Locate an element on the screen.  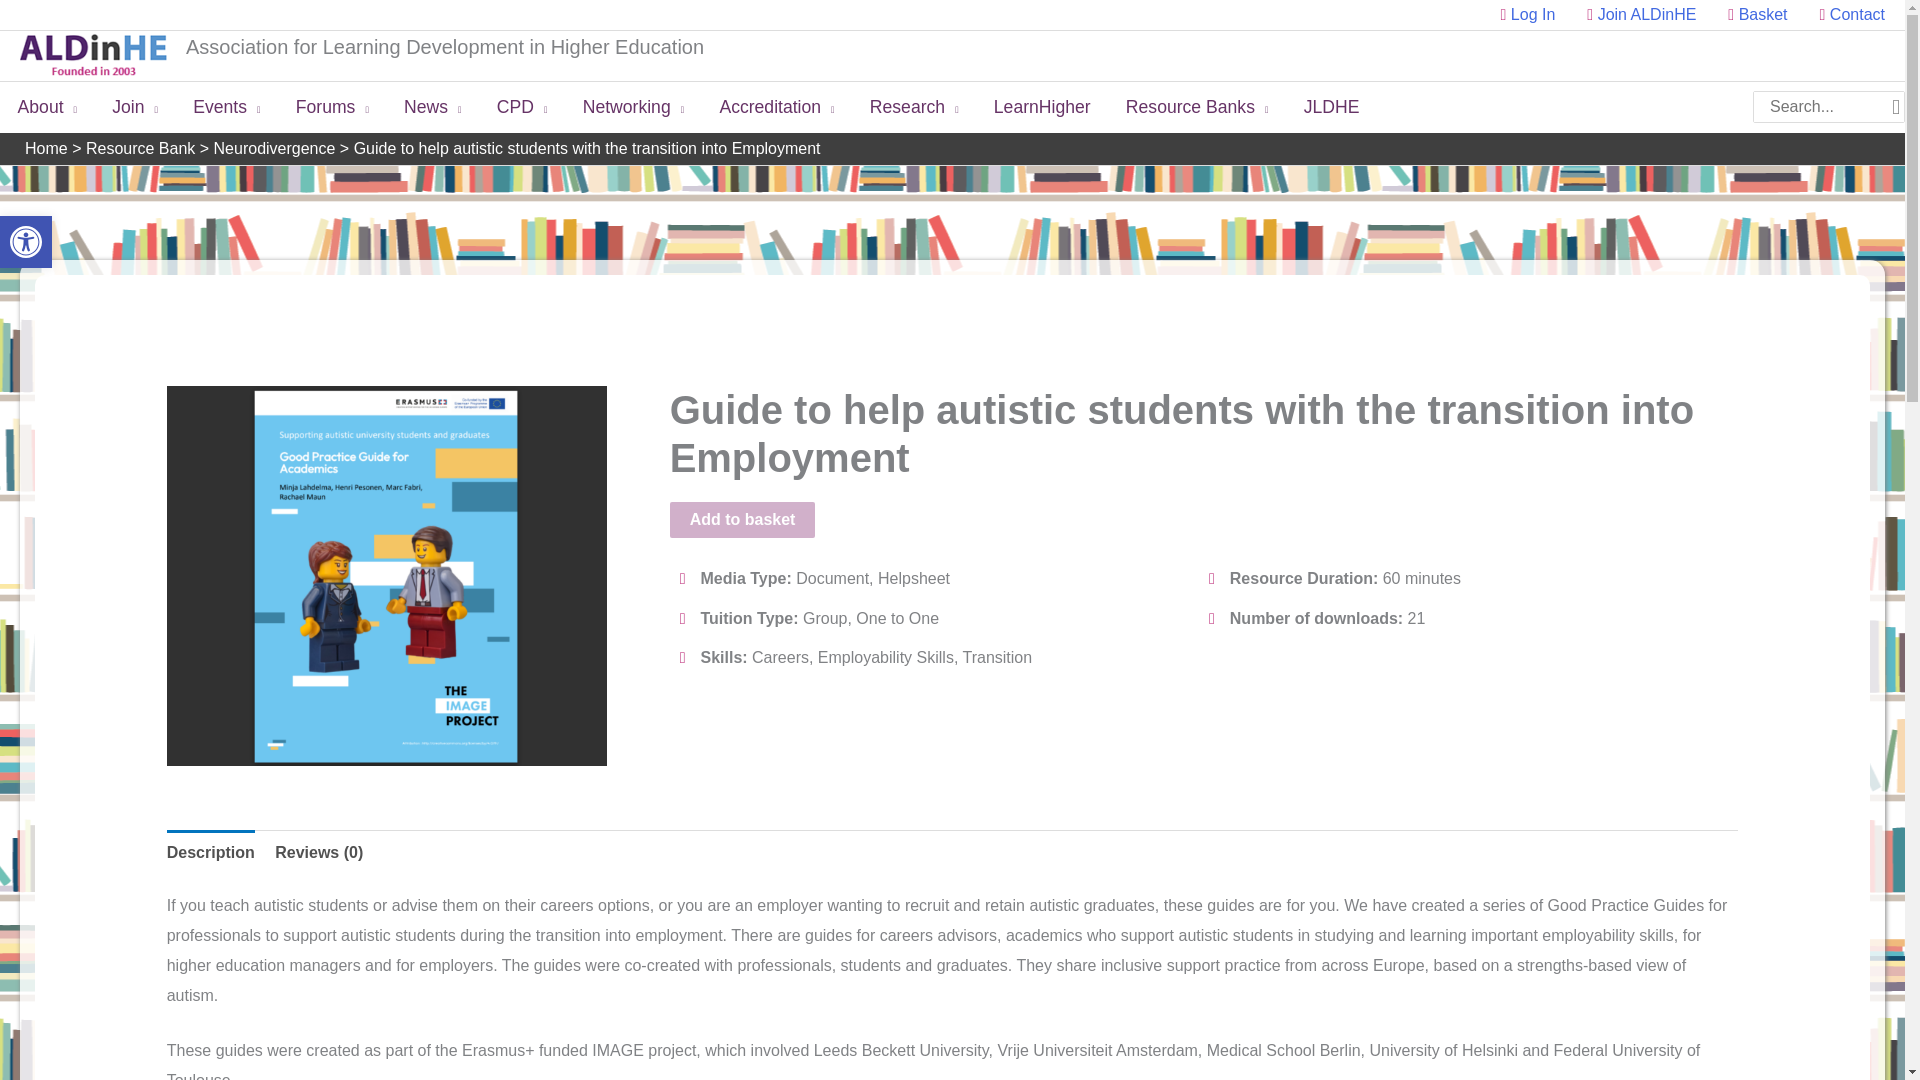
Accessibility Tools is located at coordinates (26, 242).